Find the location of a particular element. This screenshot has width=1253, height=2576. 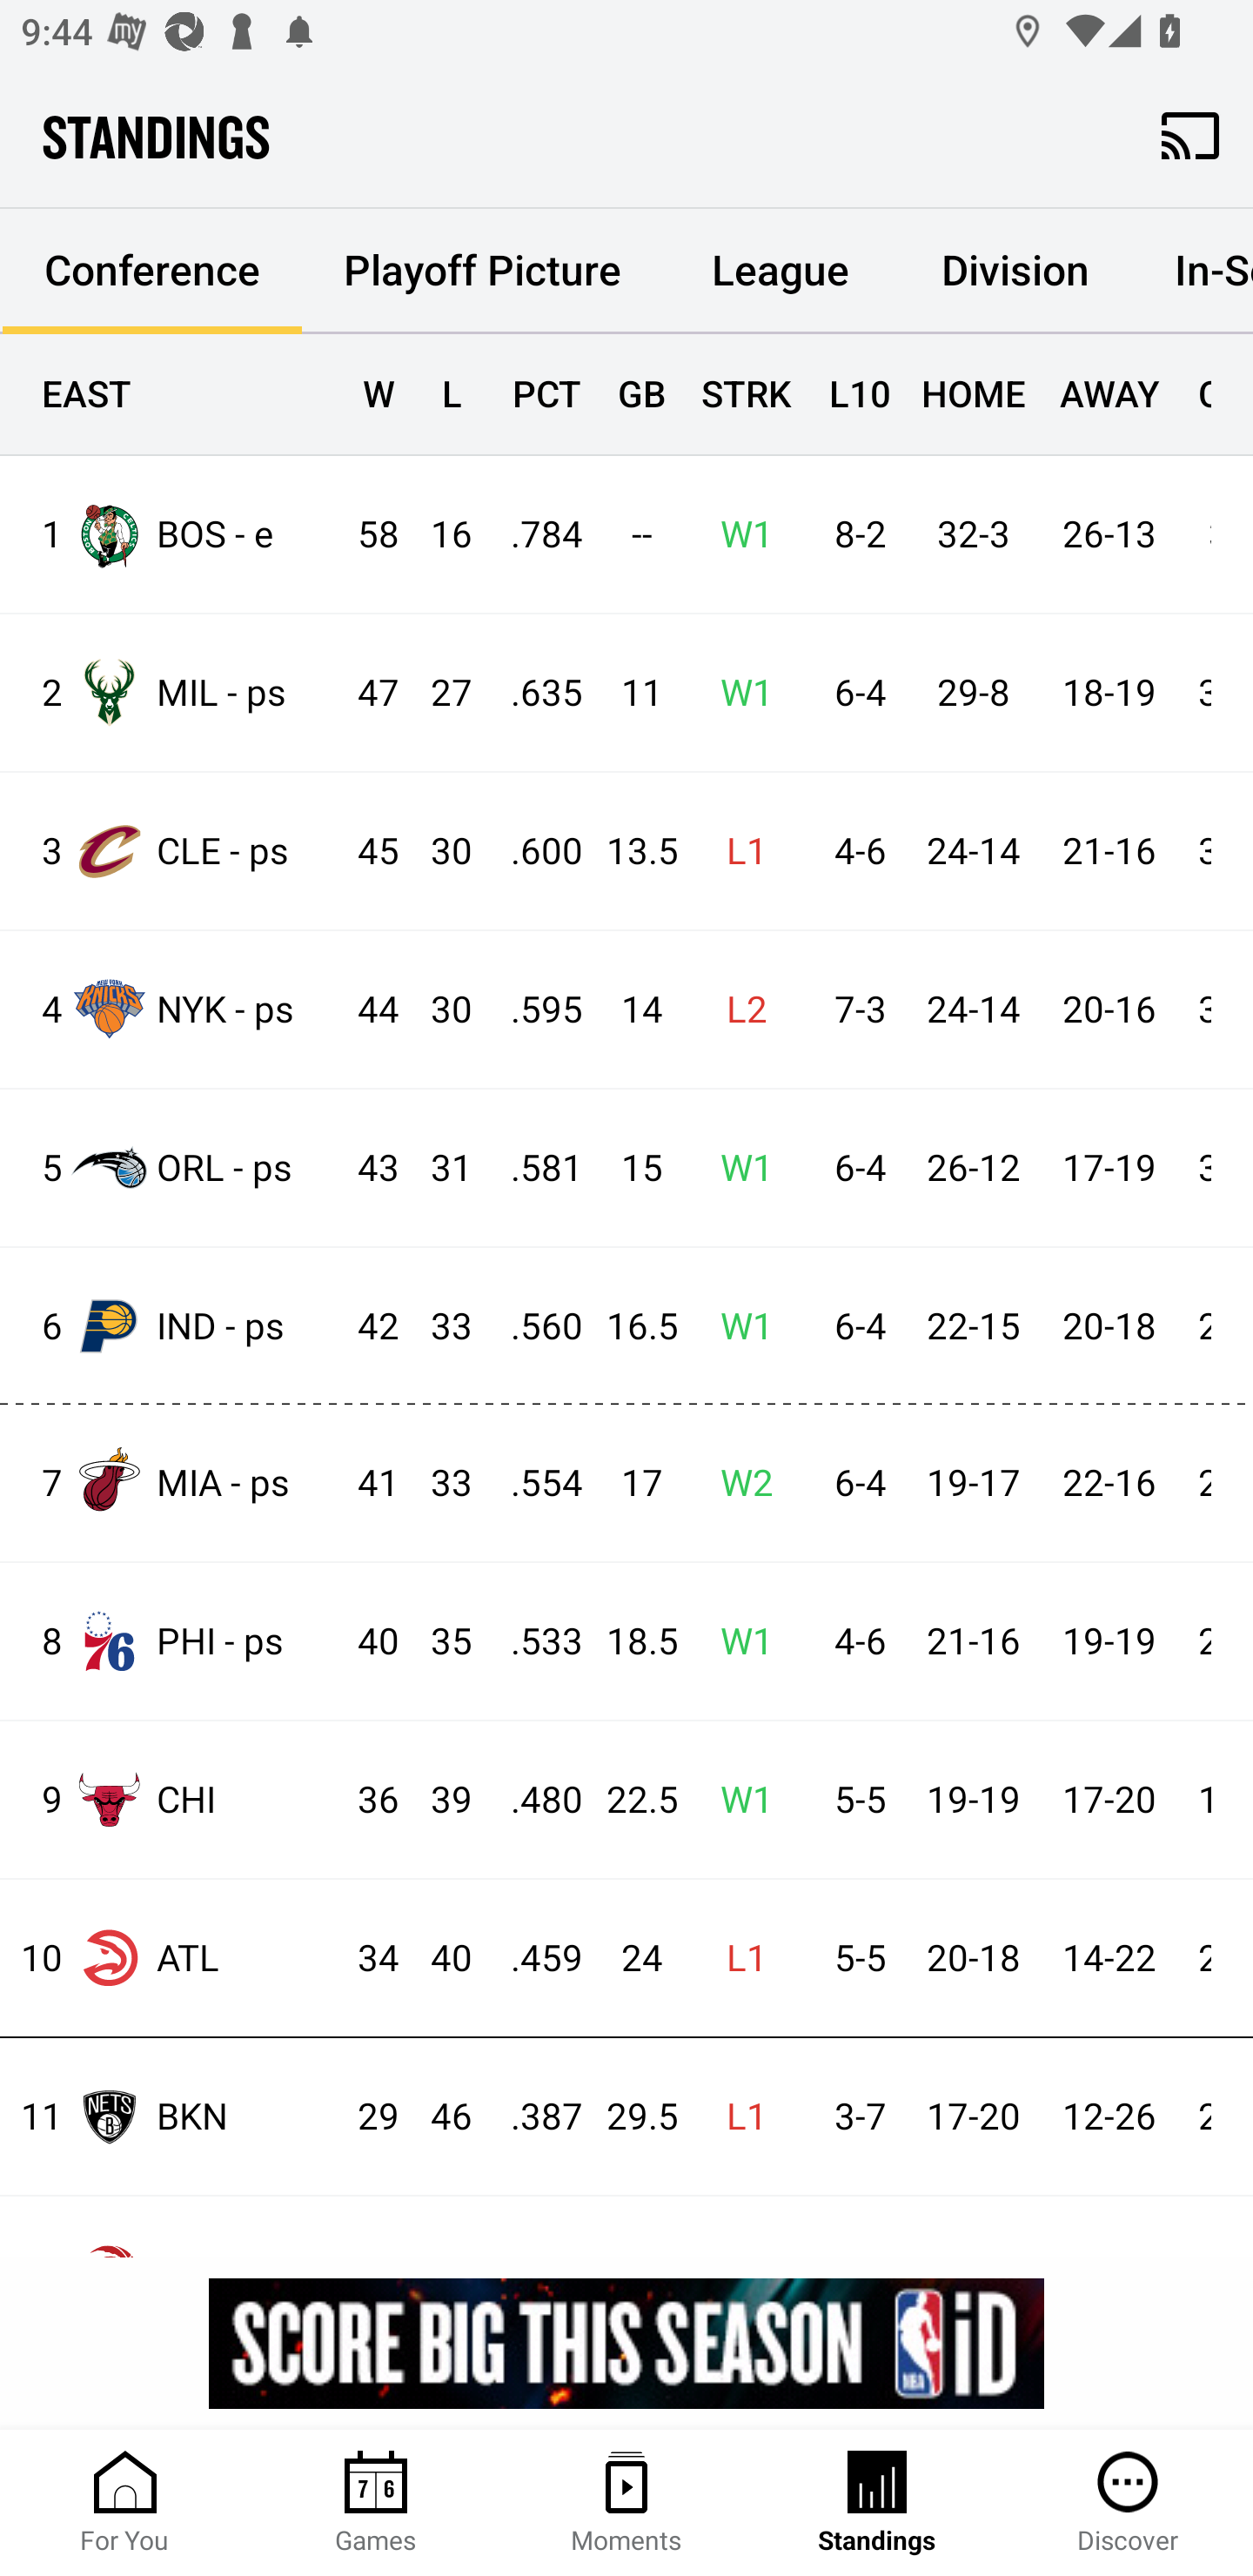

L1 is located at coordinates (738, 2117).